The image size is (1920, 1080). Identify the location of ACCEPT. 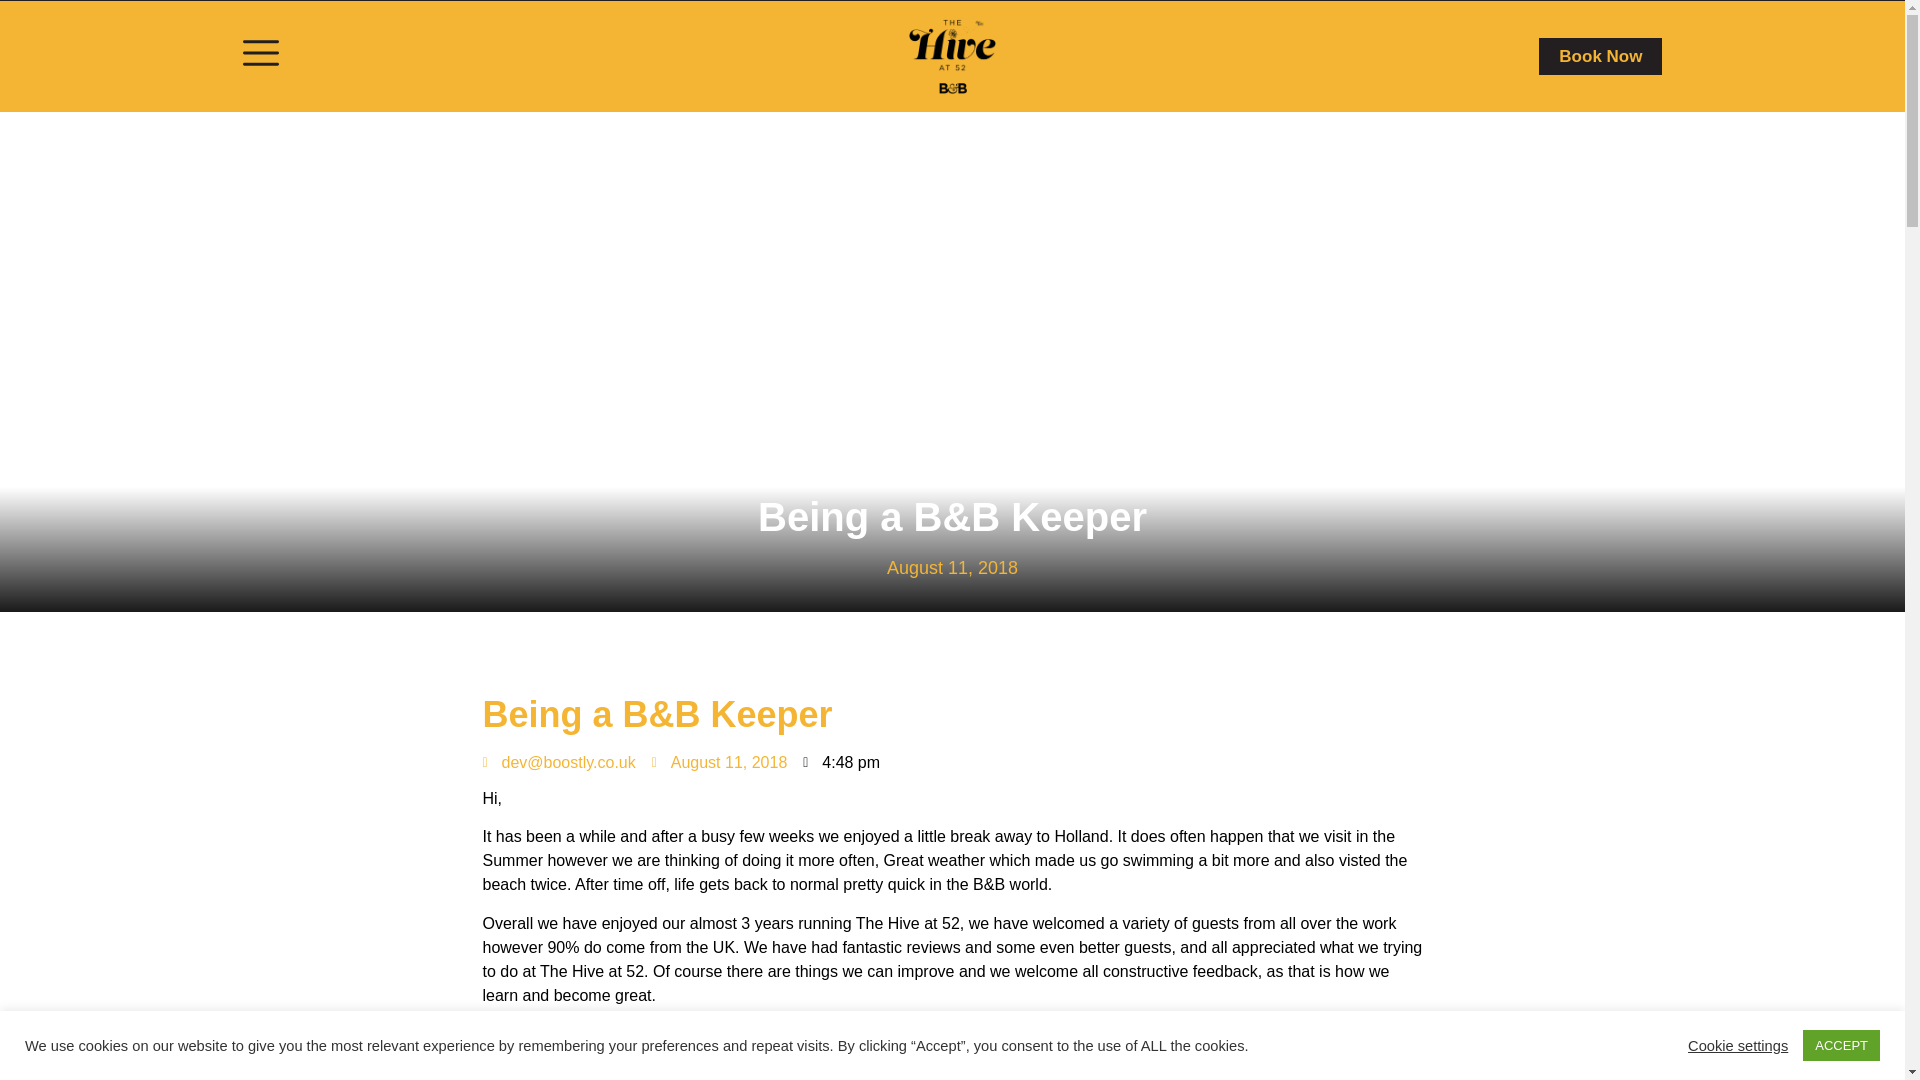
(1840, 1045).